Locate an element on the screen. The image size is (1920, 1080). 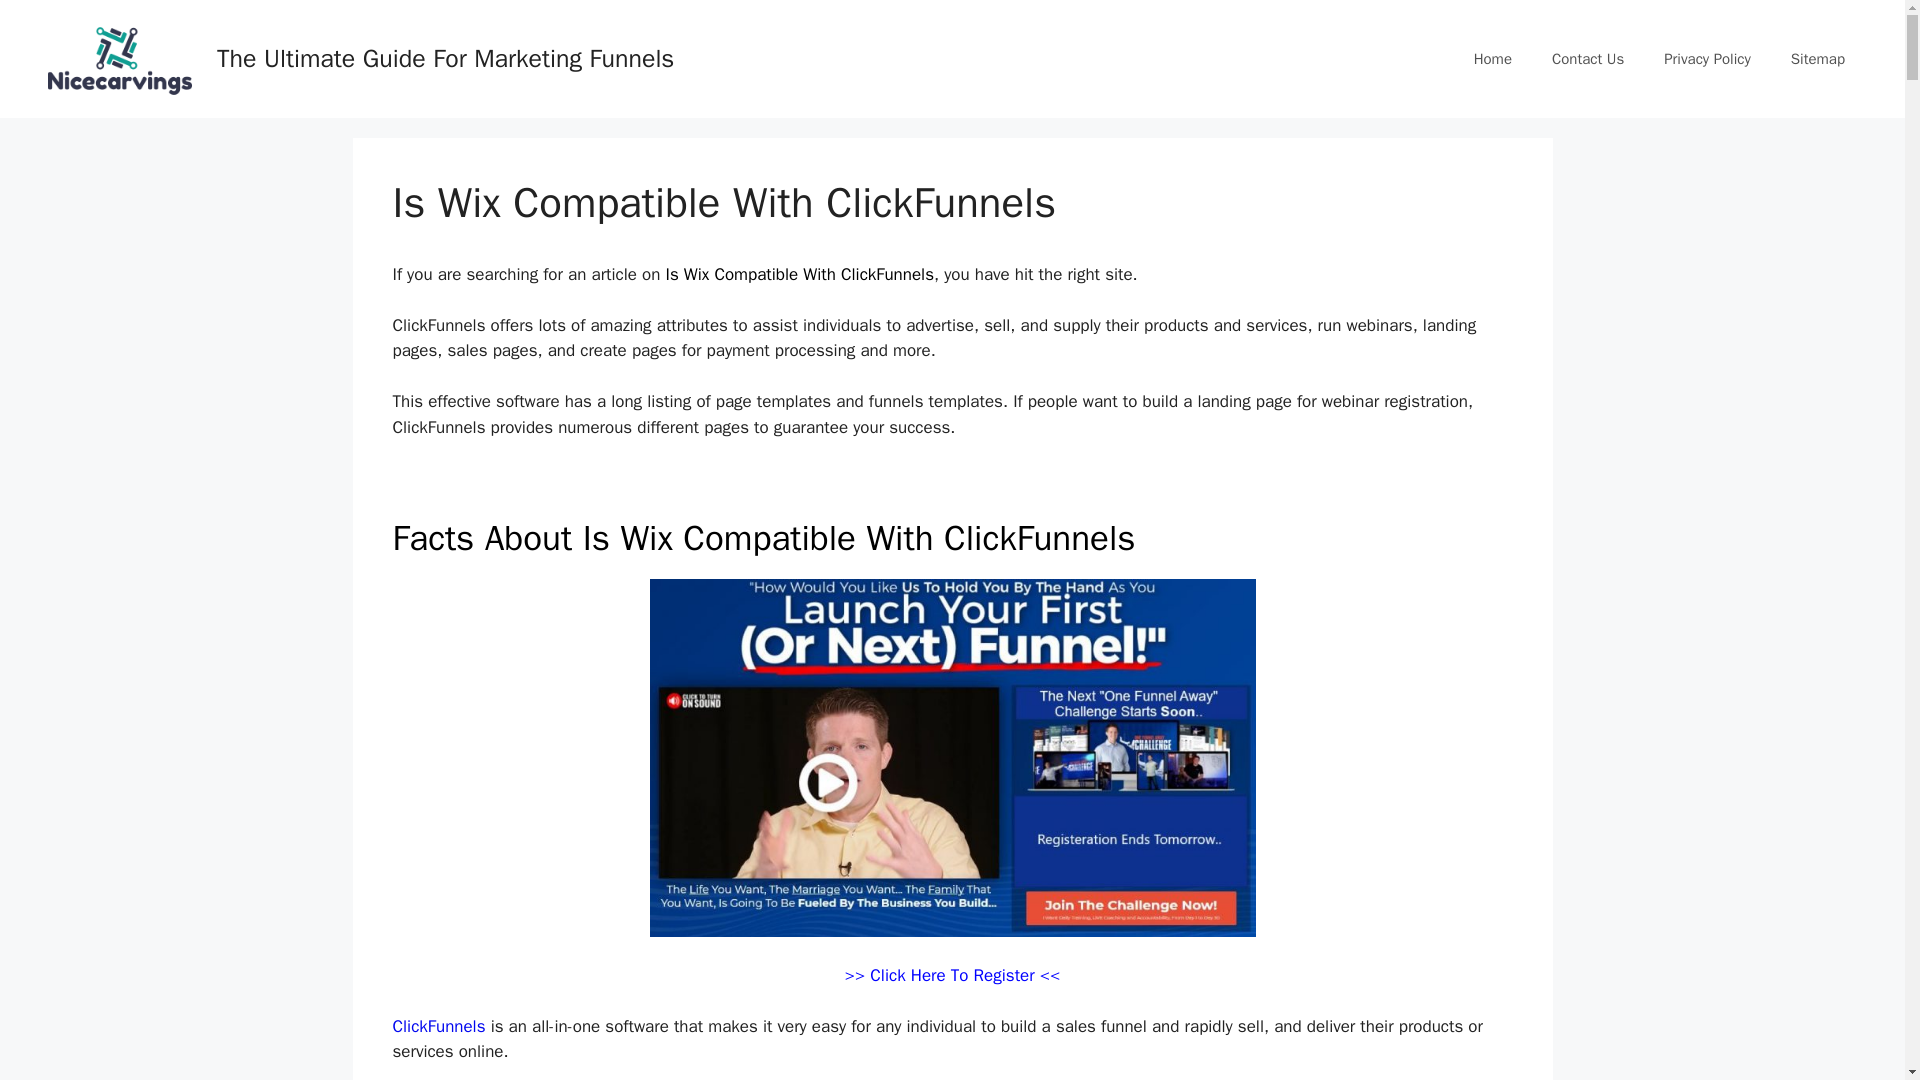
Home is located at coordinates (1492, 58).